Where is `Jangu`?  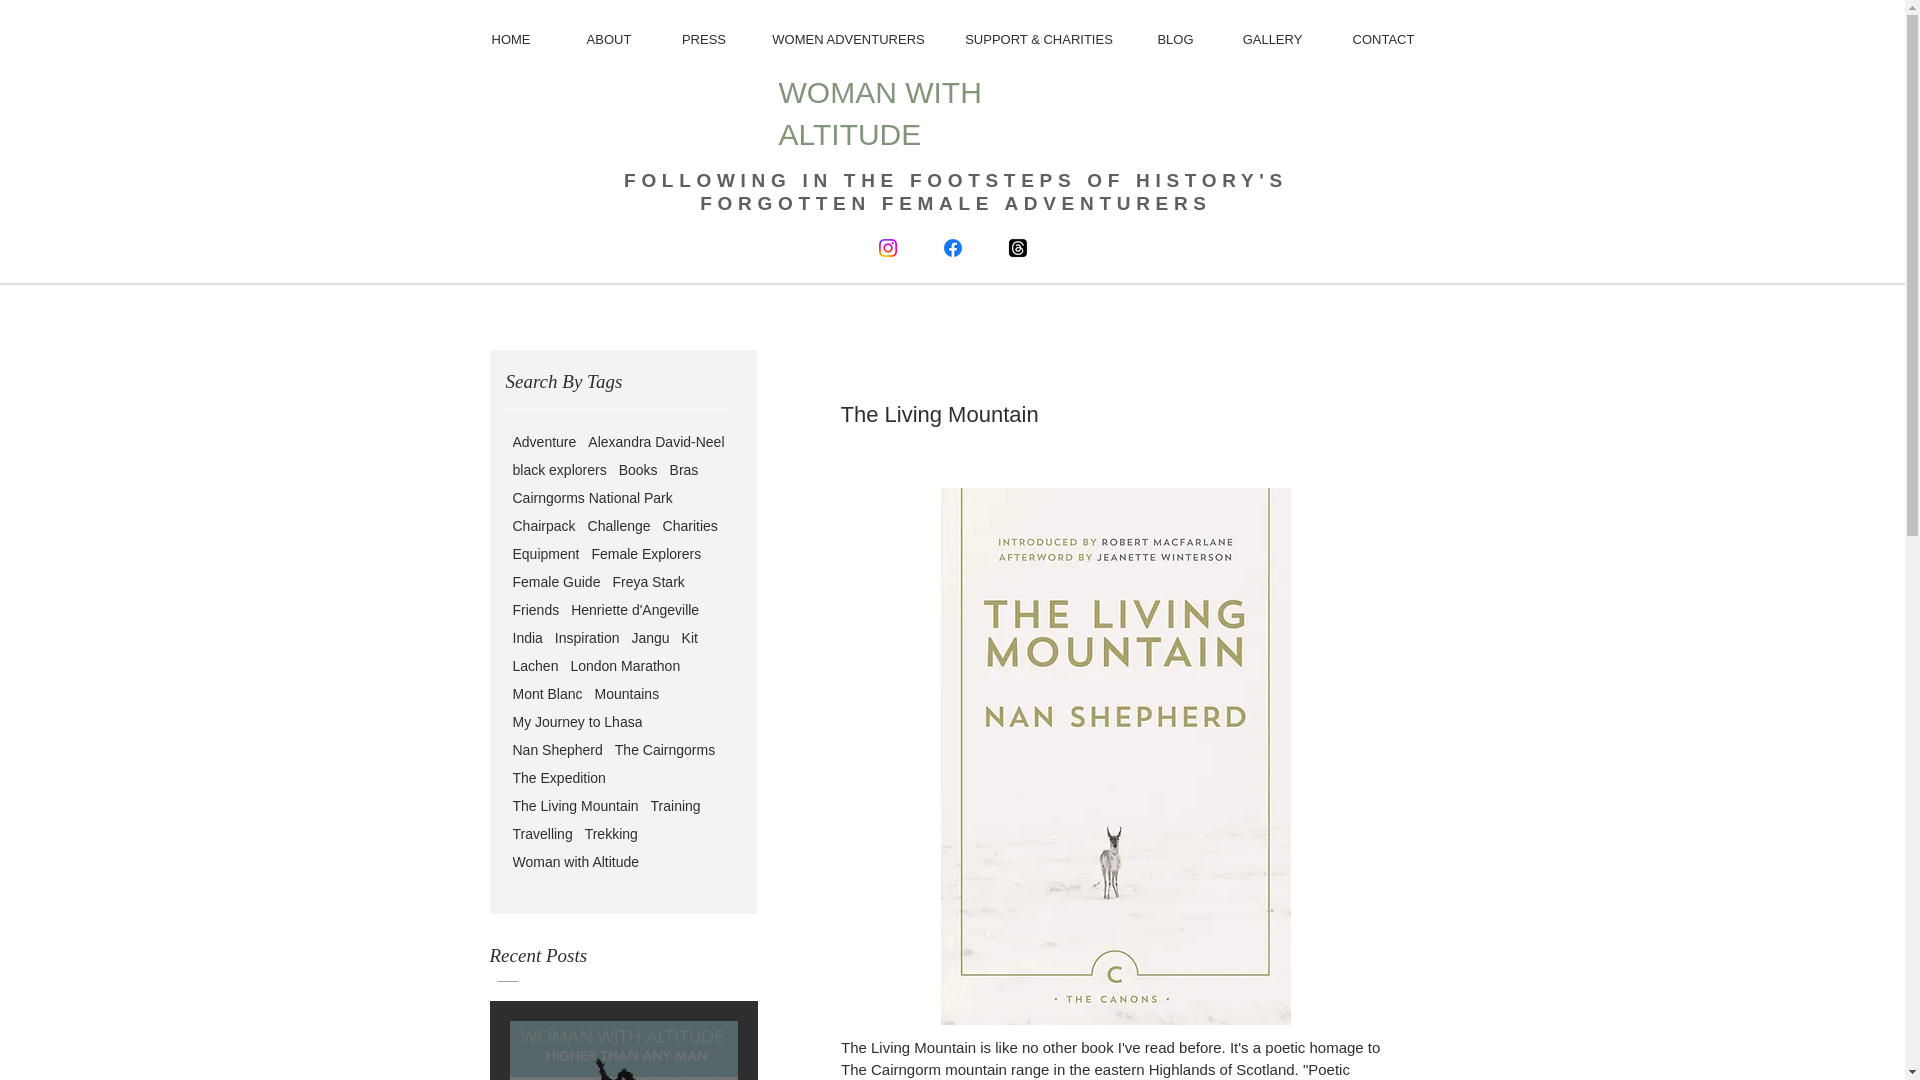 Jangu is located at coordinates (650, 637).